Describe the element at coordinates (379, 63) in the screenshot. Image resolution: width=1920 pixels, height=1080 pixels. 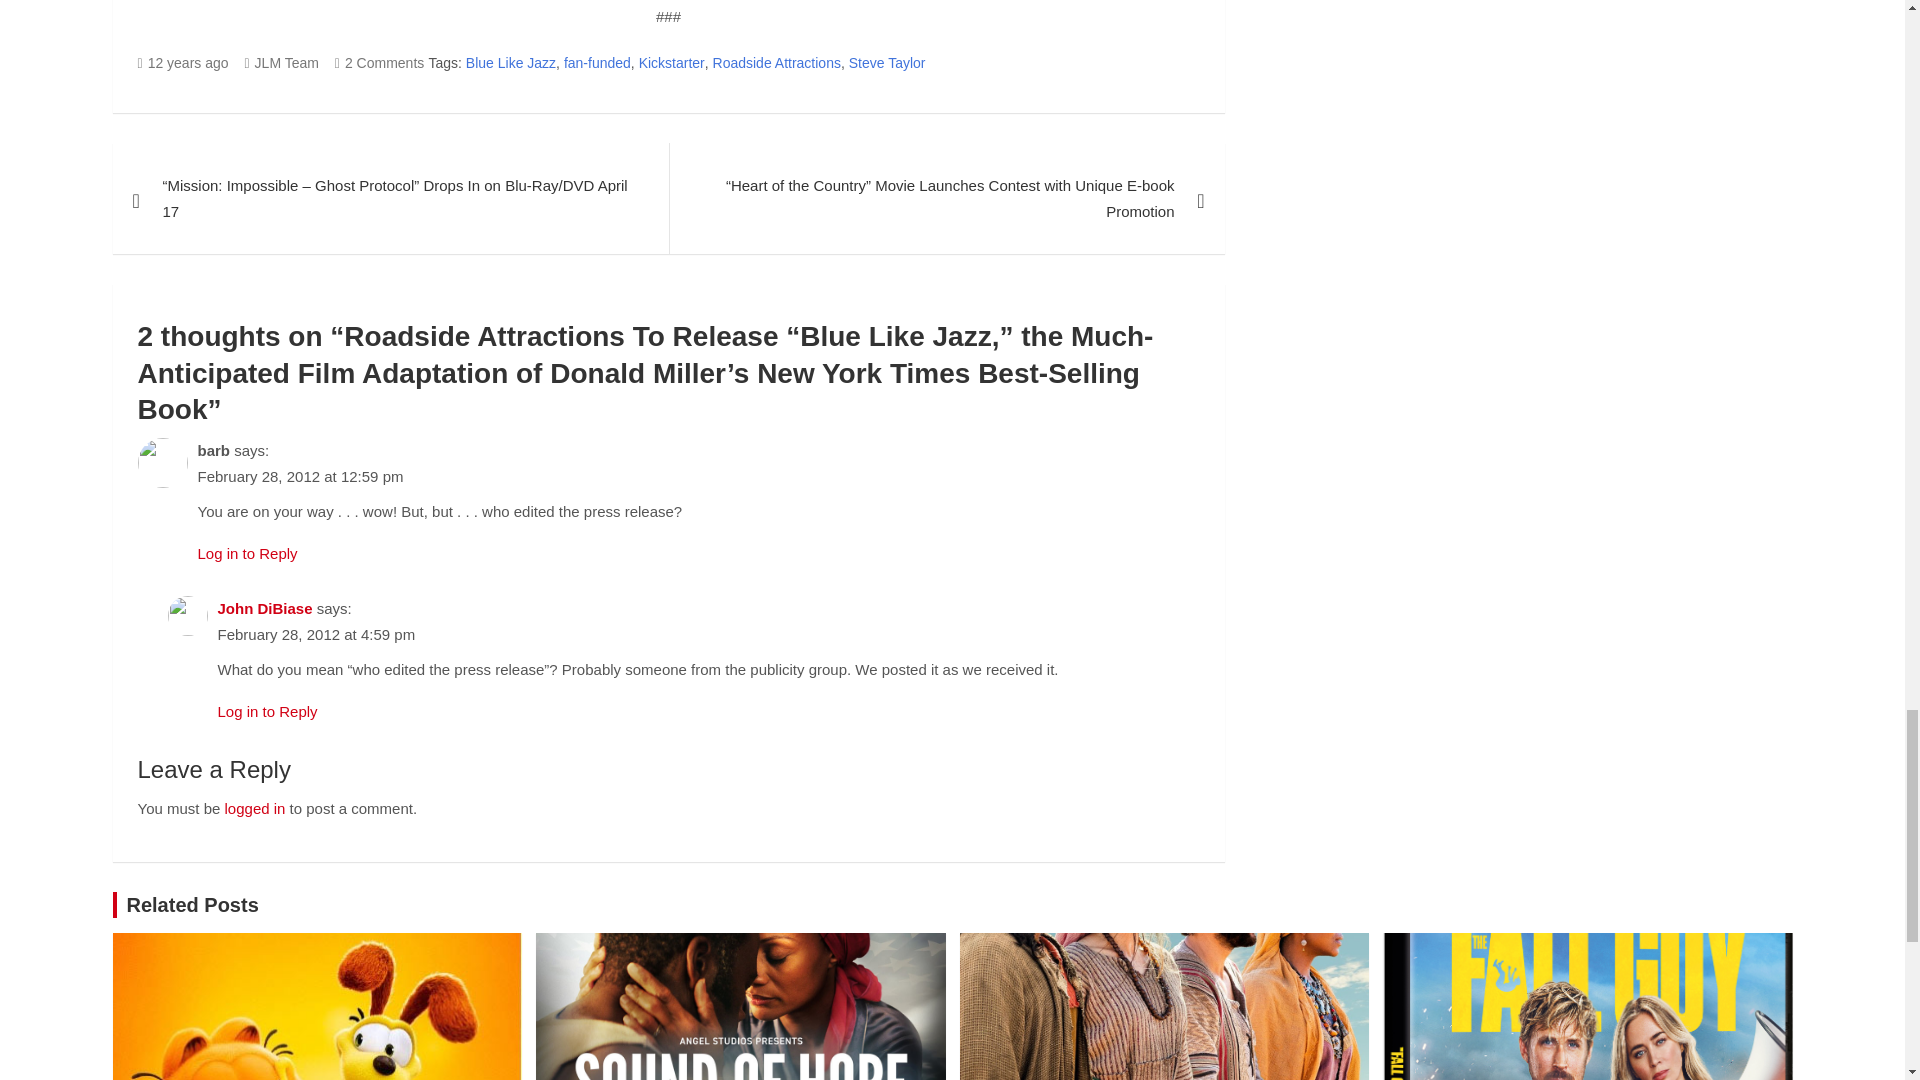
I see `2 Comments` at that location.